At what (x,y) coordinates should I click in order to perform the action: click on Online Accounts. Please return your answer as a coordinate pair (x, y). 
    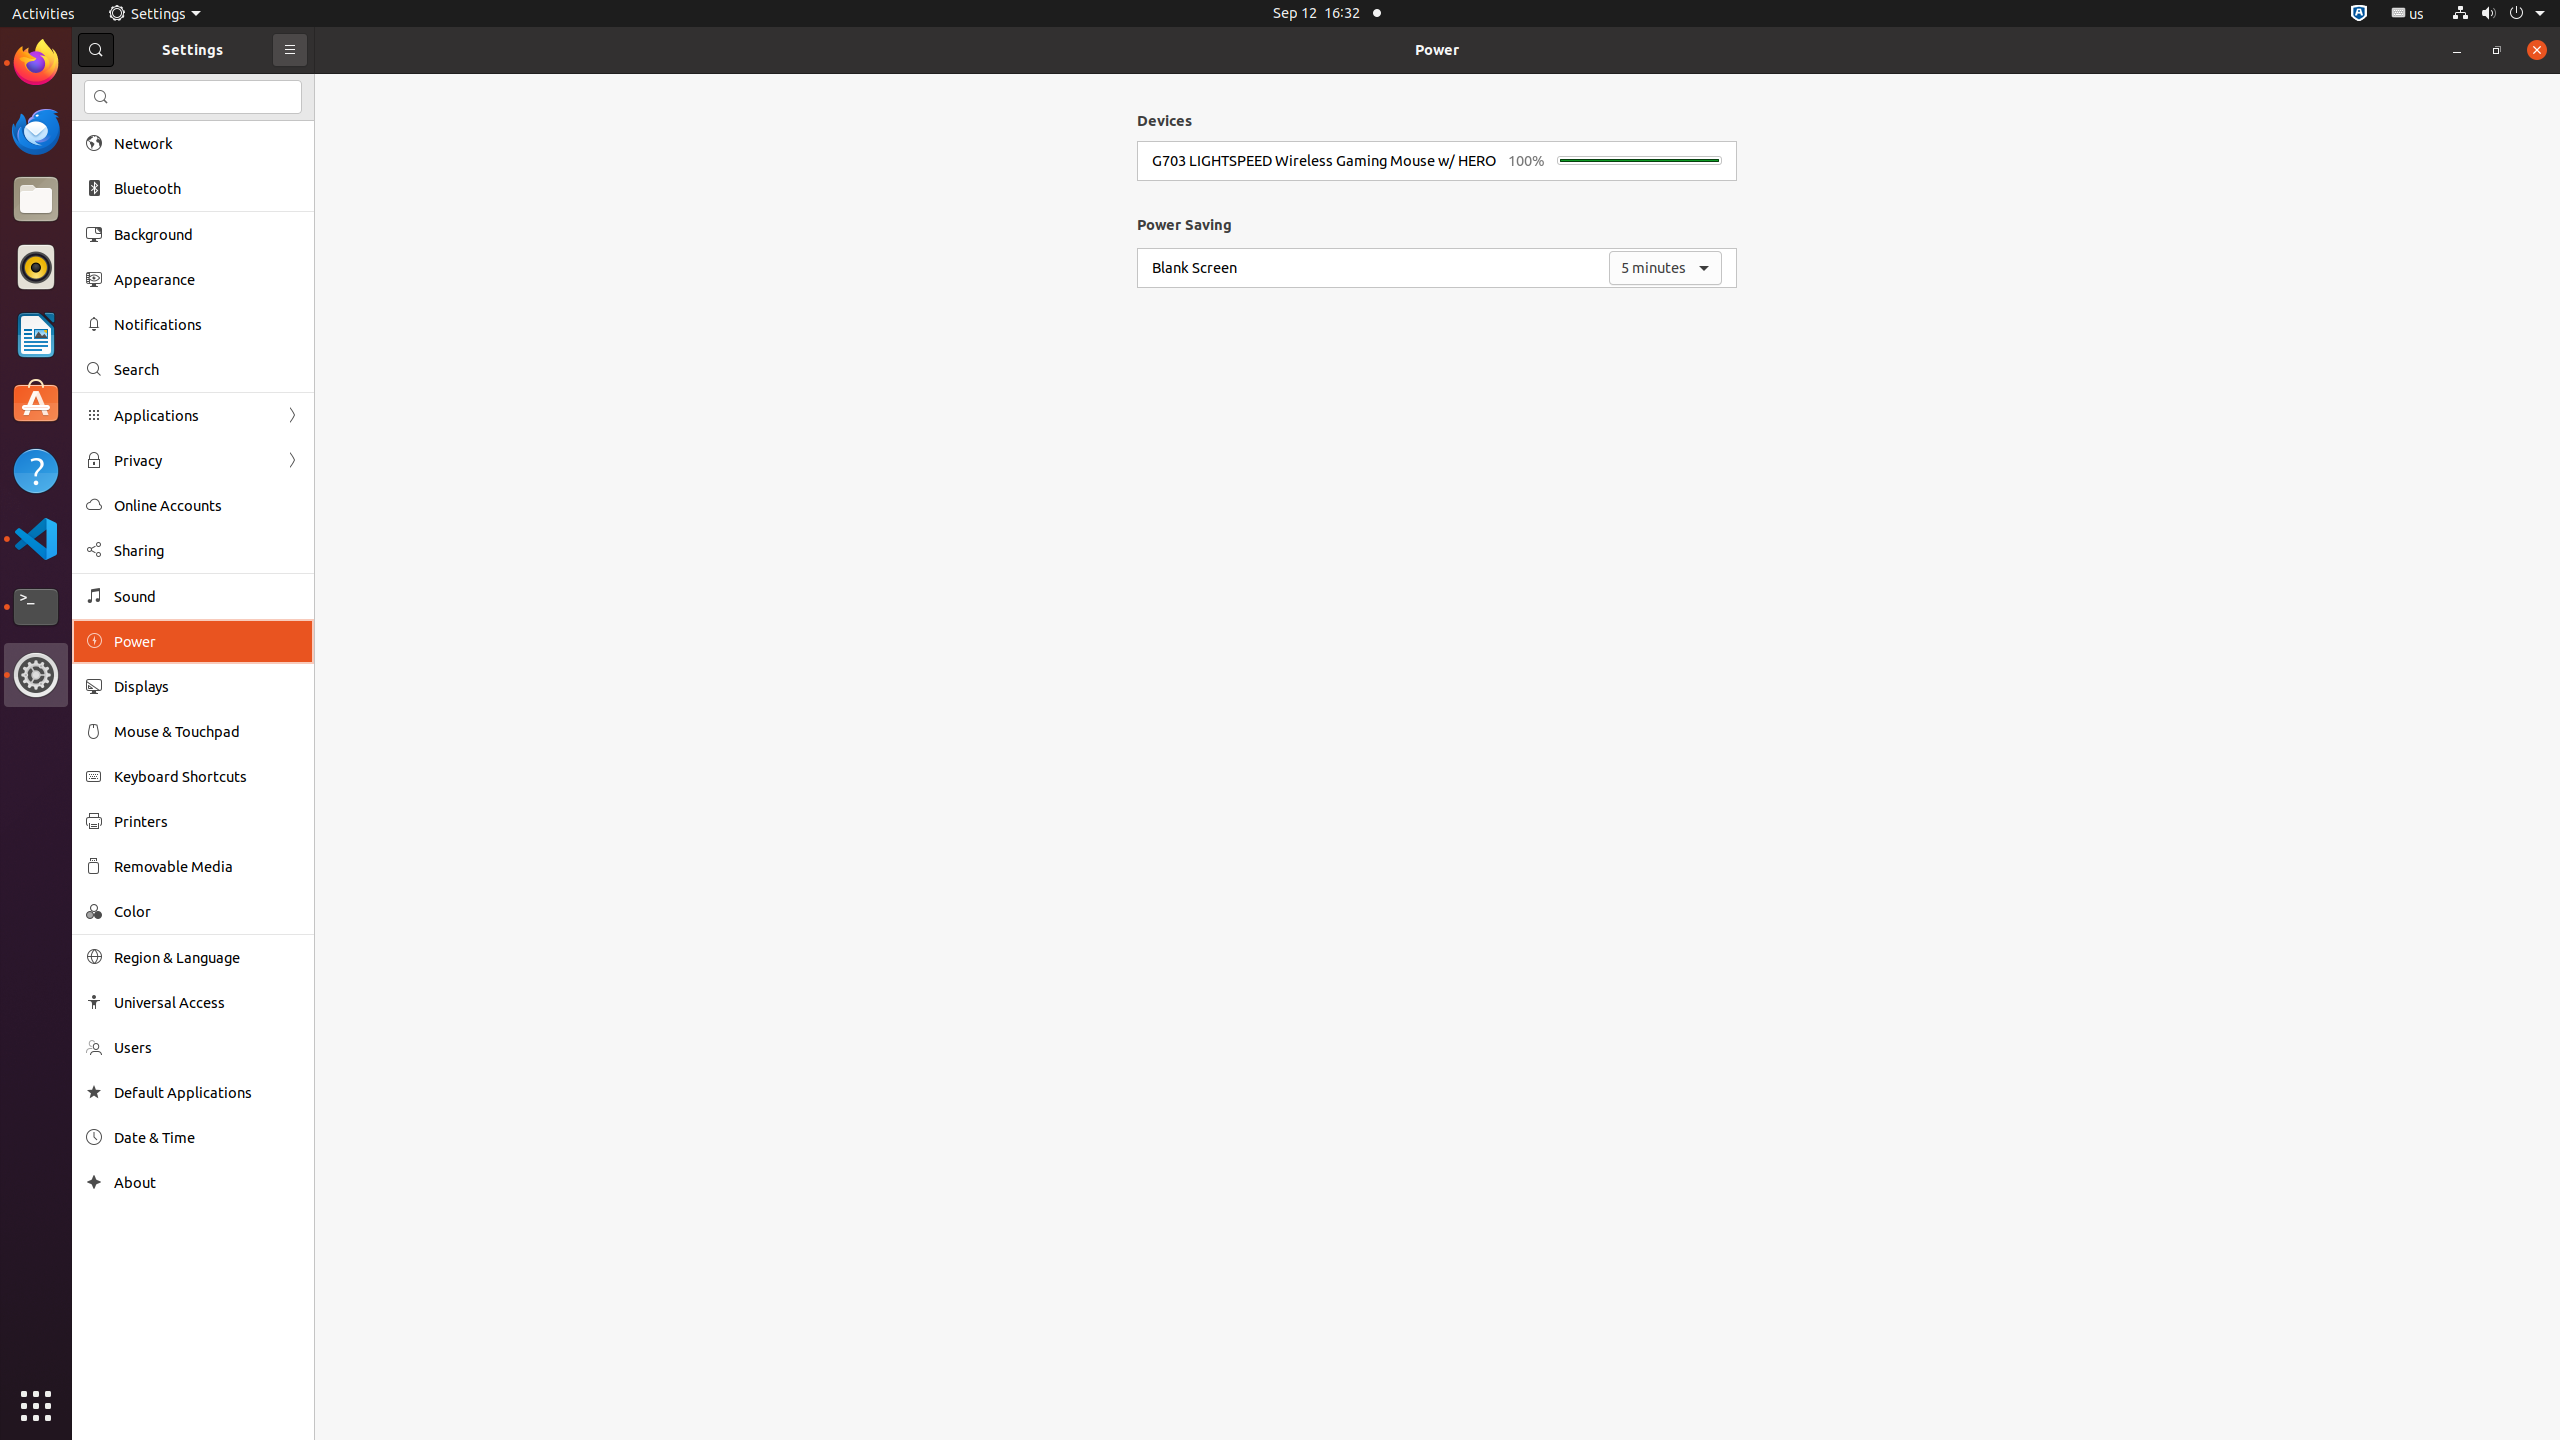
    Looking at the image, I should click on (207, 506).